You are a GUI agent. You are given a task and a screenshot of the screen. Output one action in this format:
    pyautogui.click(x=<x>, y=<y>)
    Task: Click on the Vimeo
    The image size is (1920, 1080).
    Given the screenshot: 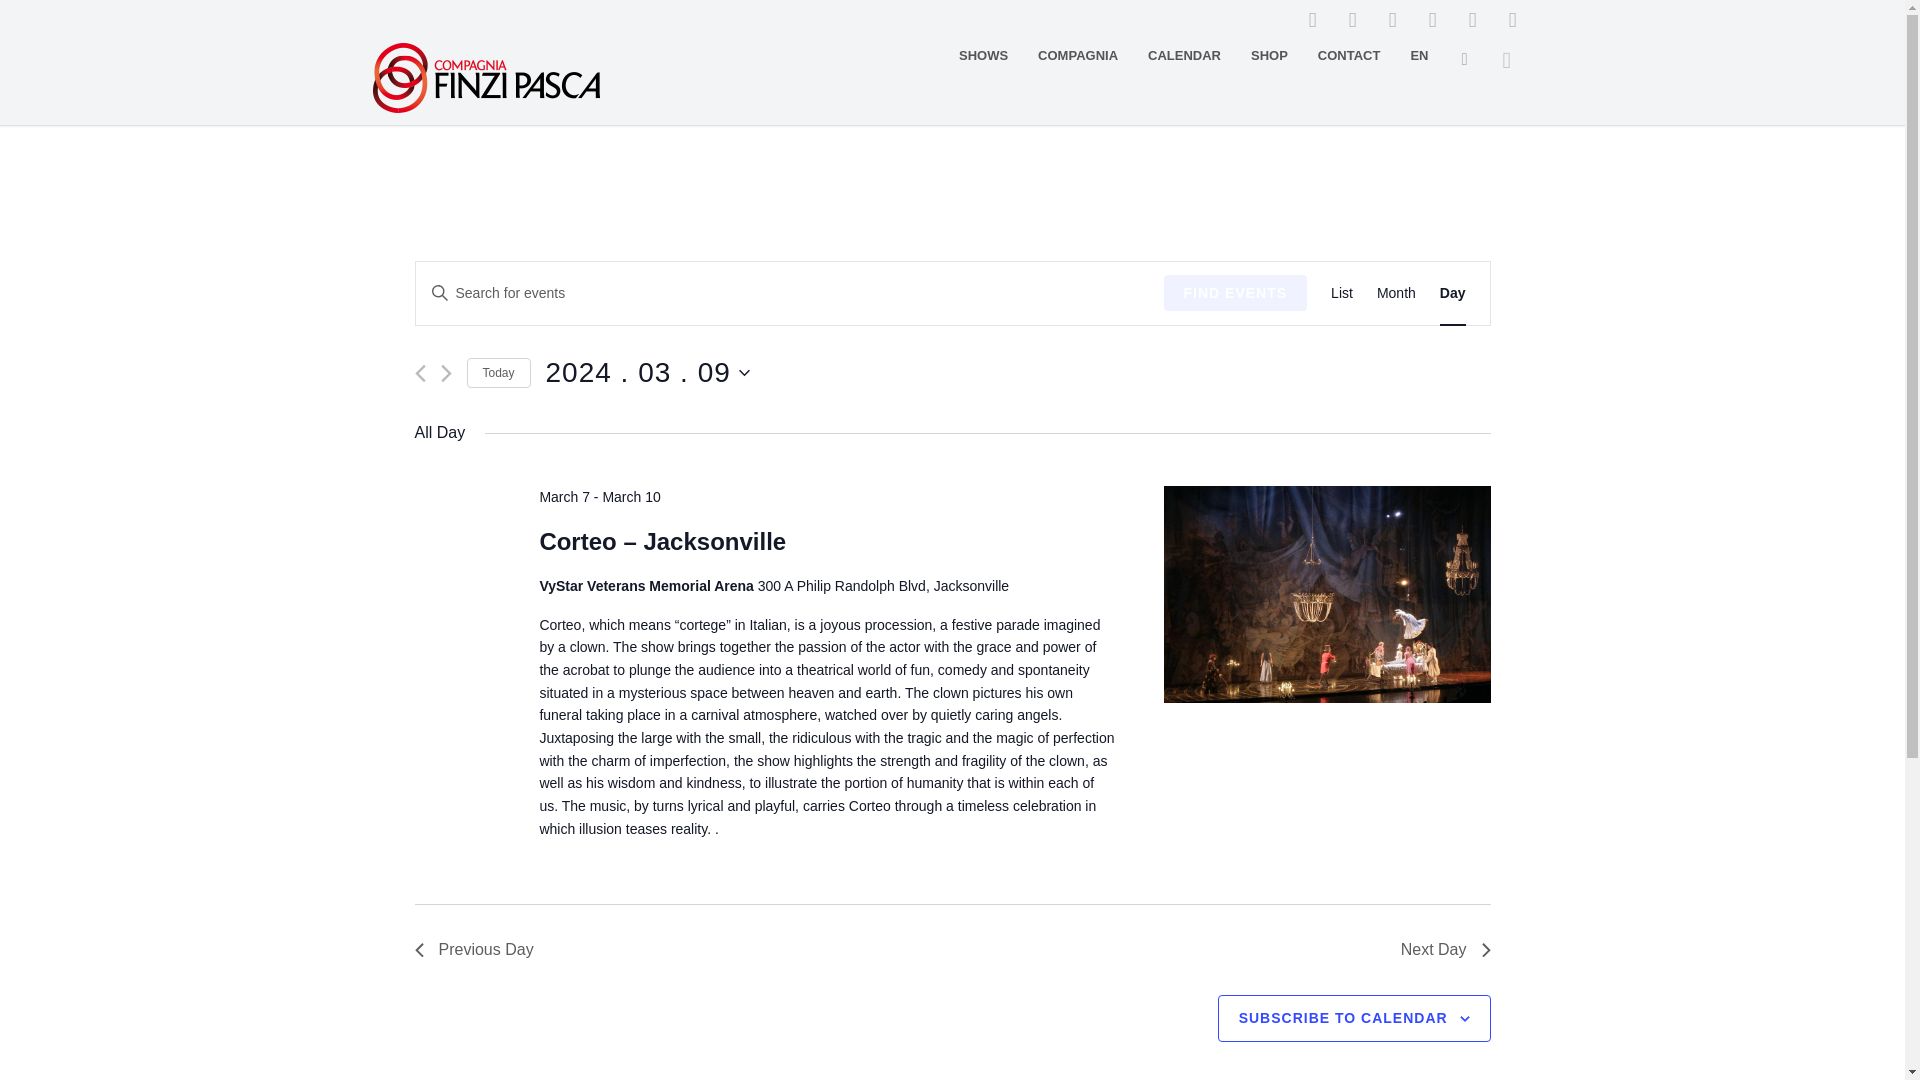 What is the action you would take?
    pyautogui.click(x=1471, y=20)
    